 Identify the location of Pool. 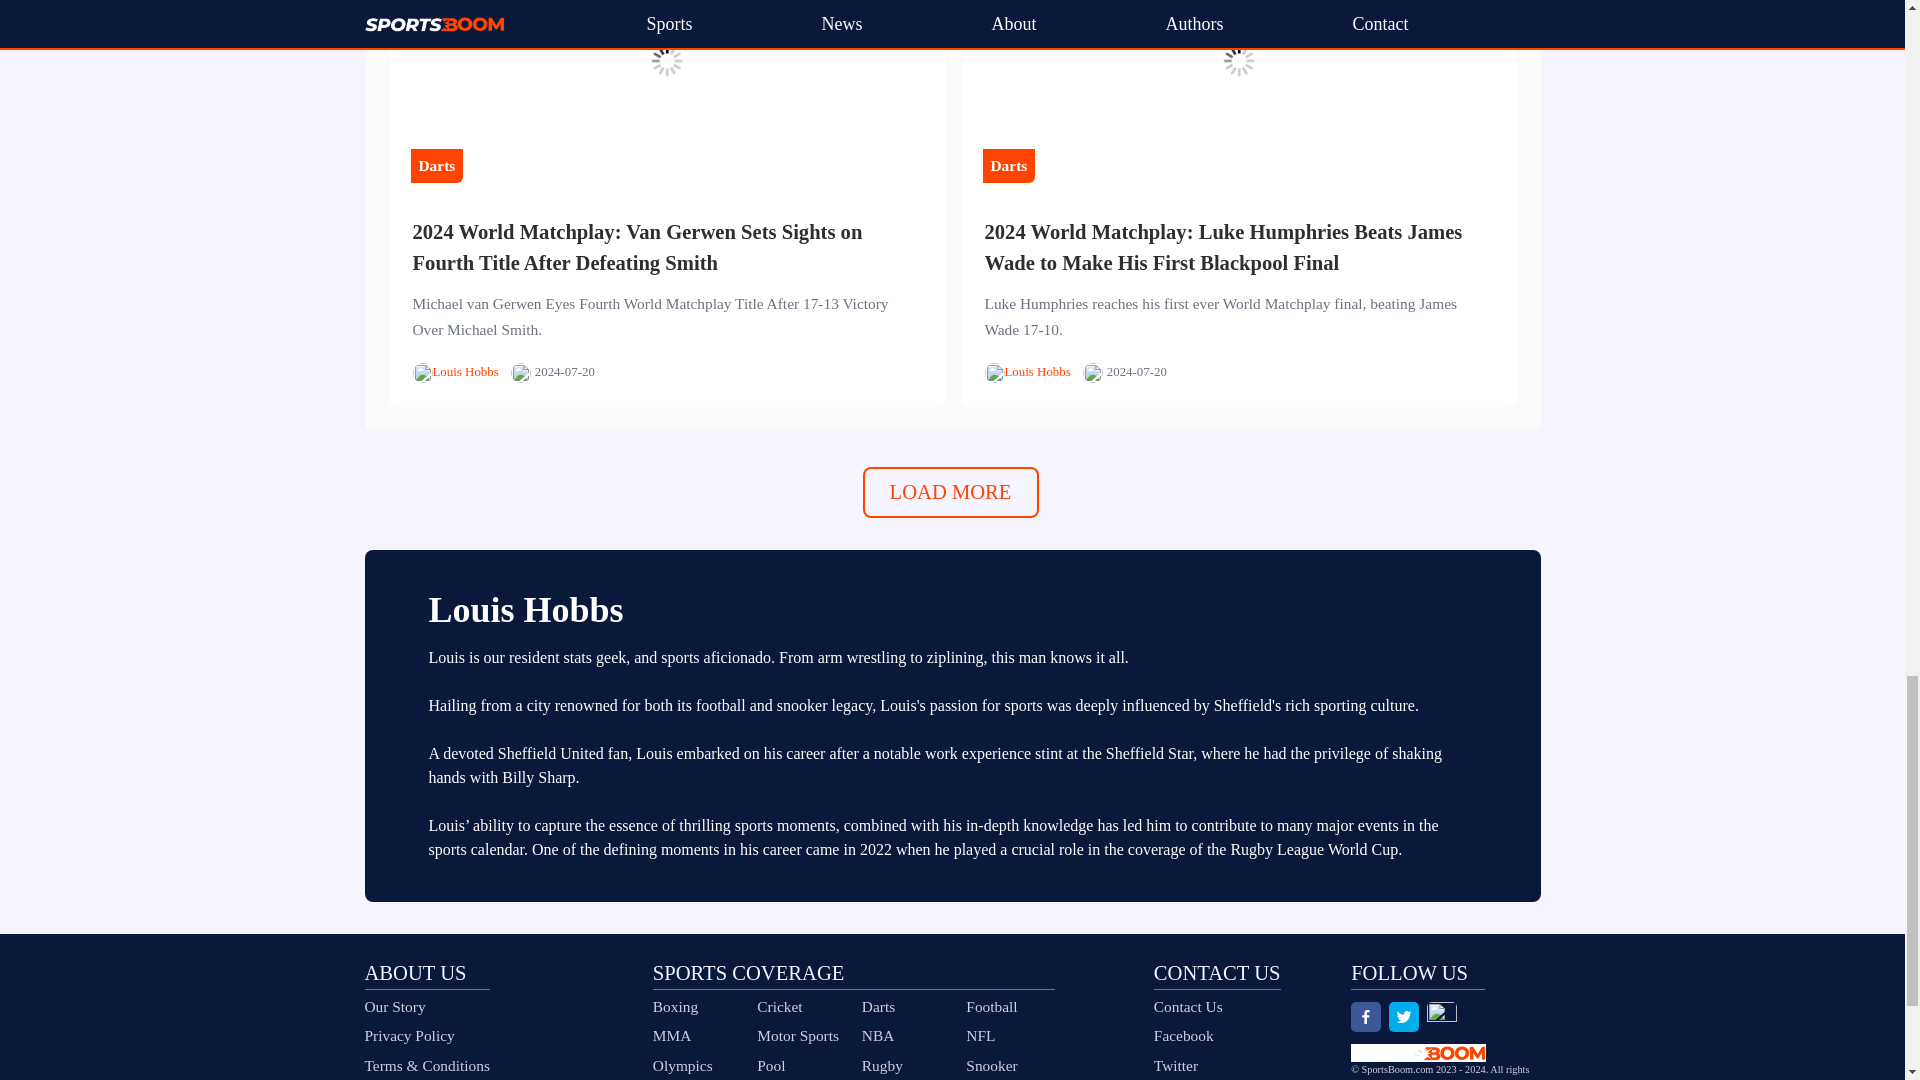
(770, 1065).